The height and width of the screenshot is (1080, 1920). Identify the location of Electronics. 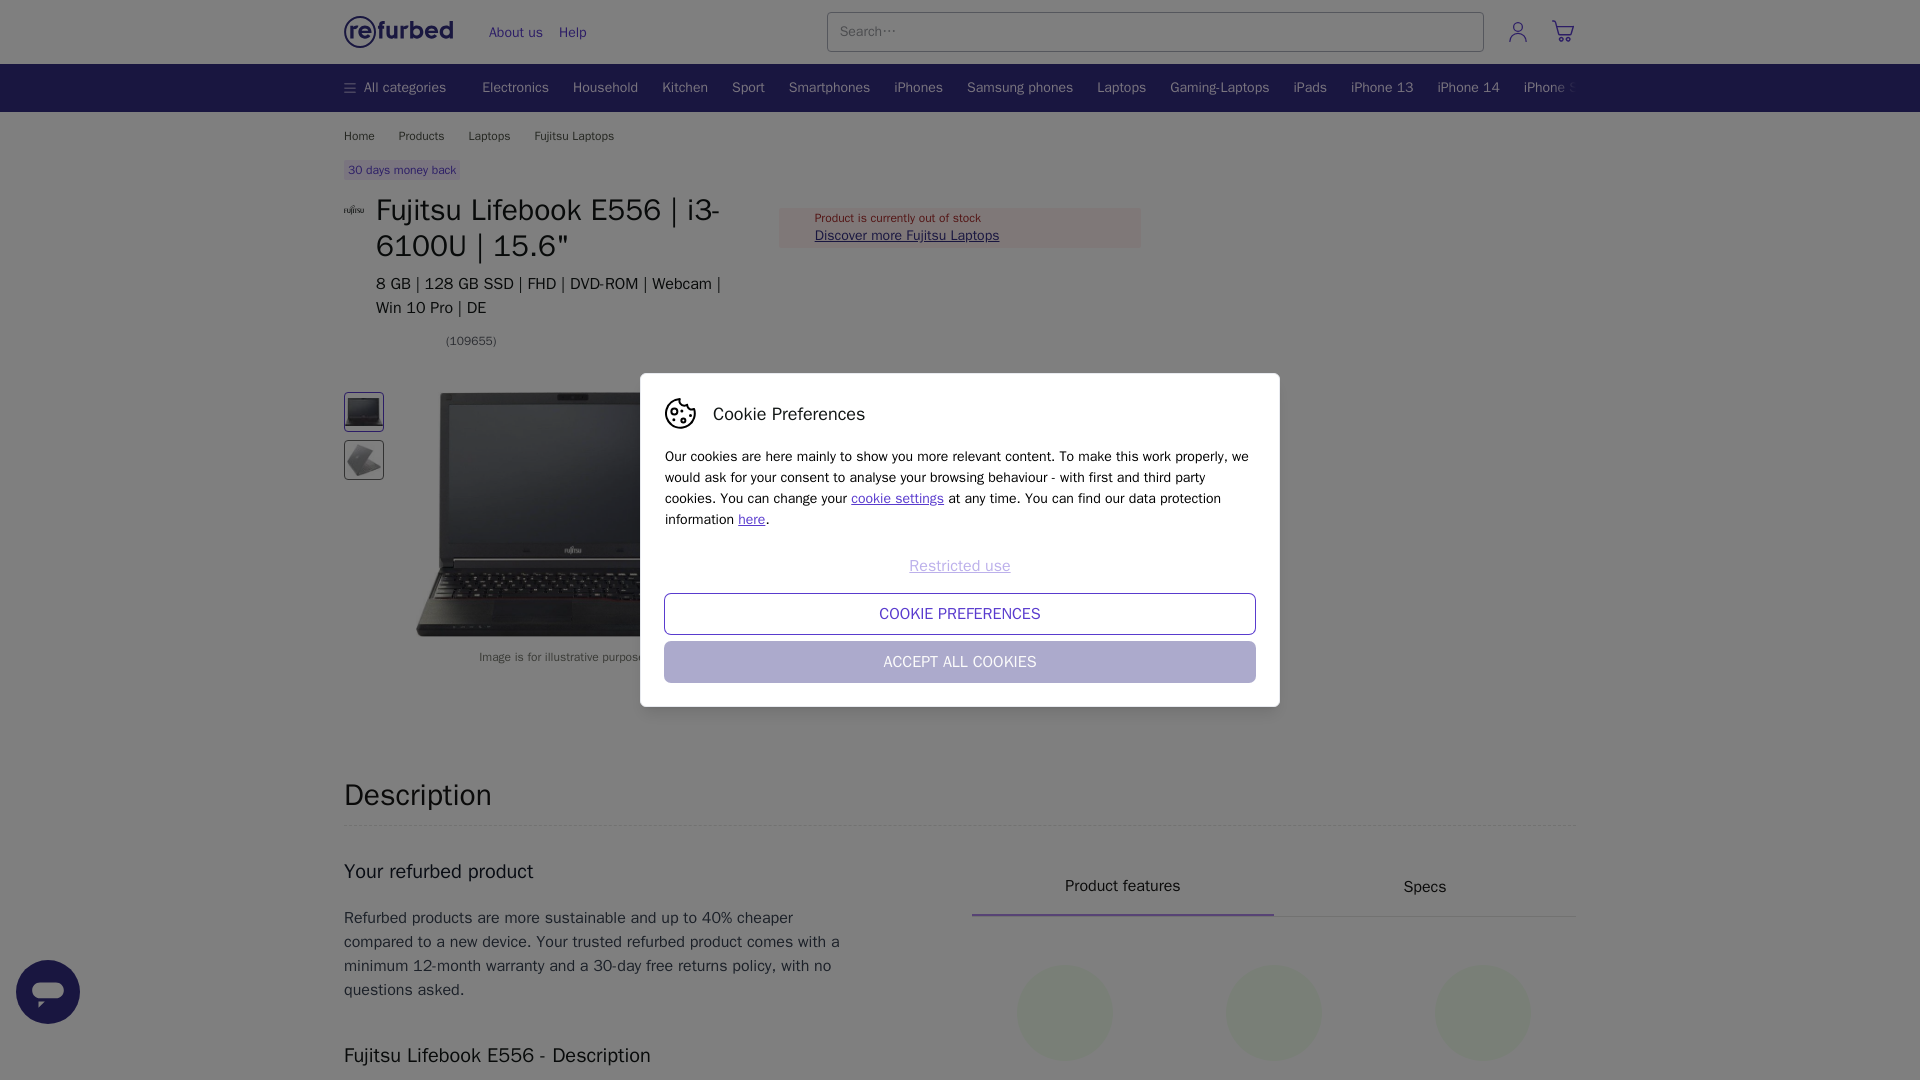
(520, 88).